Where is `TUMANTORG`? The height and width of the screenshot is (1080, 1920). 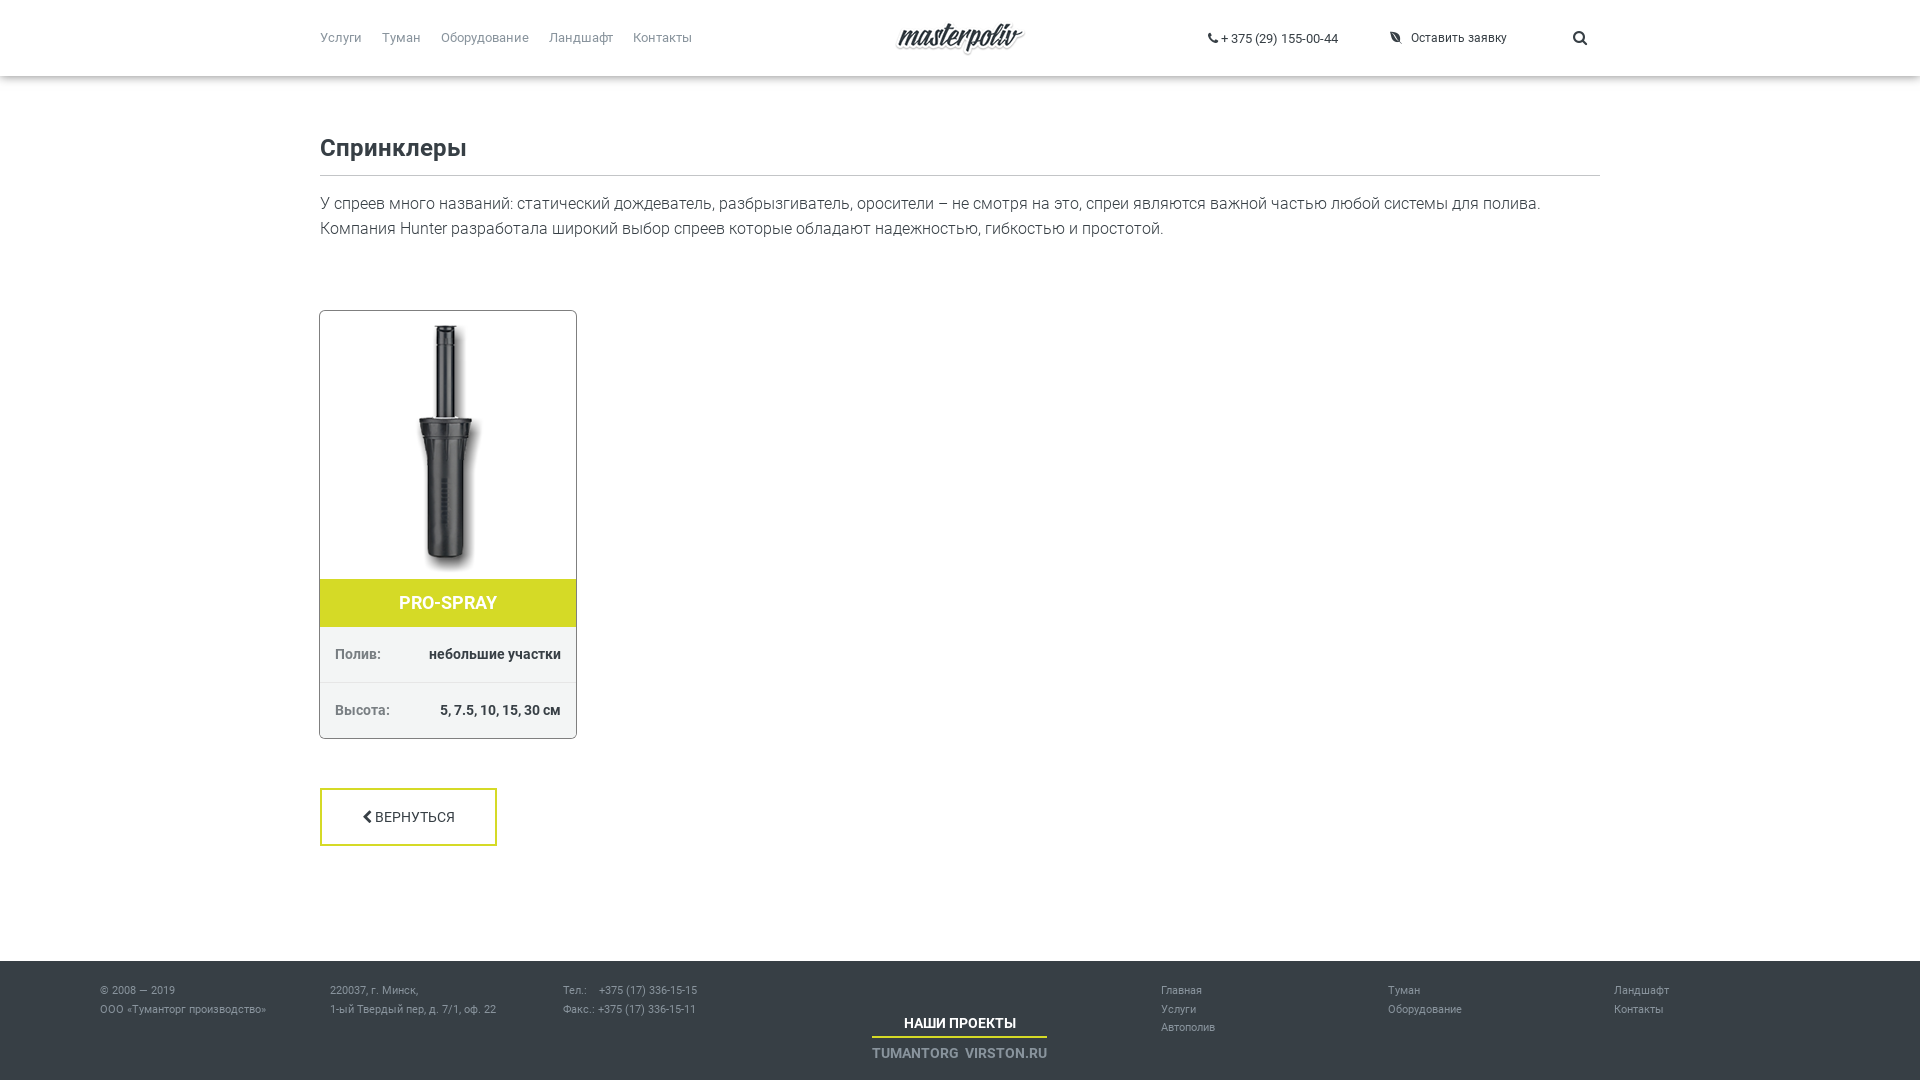
TUMANTORG is located at coordinates (916, 1053).